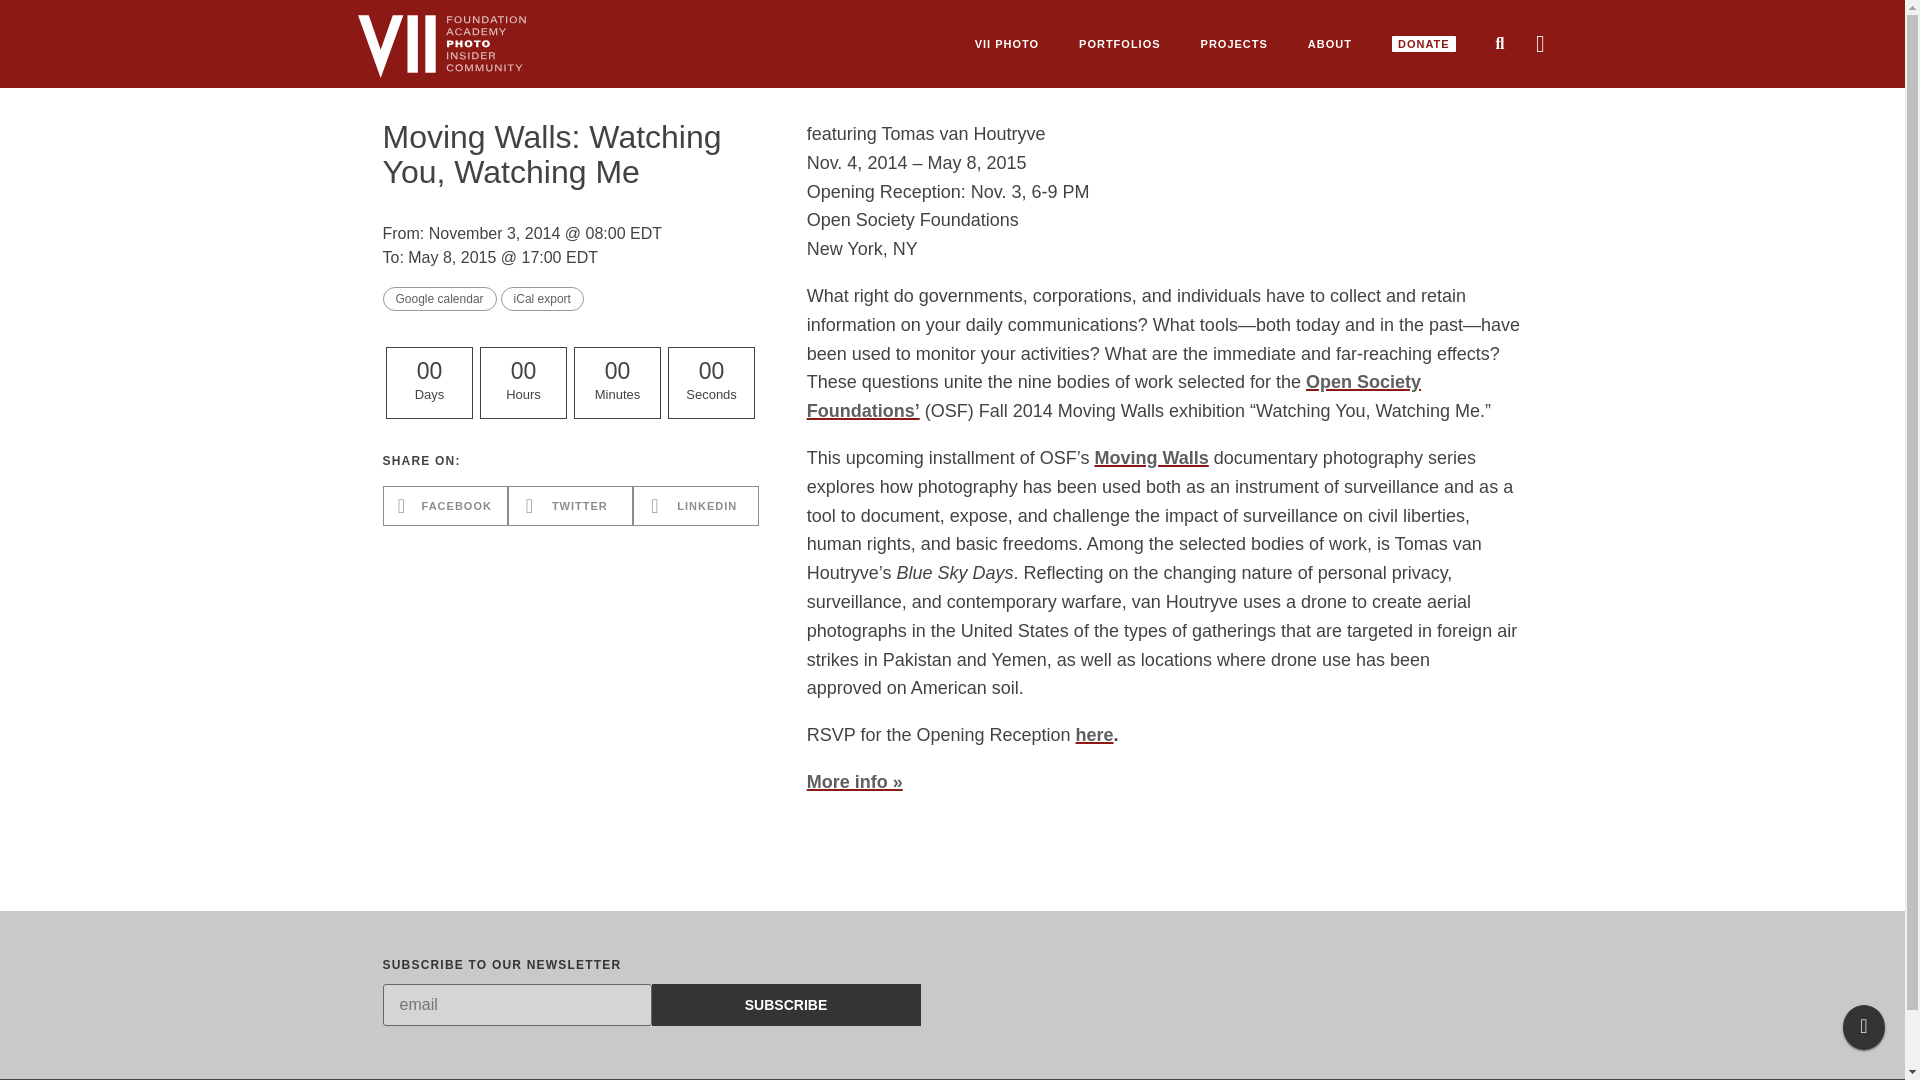  What do you see at coordinates (786, 1004) in the screenshot?
I see `SUBSCRIBE` at bounding box center [786, 1004].